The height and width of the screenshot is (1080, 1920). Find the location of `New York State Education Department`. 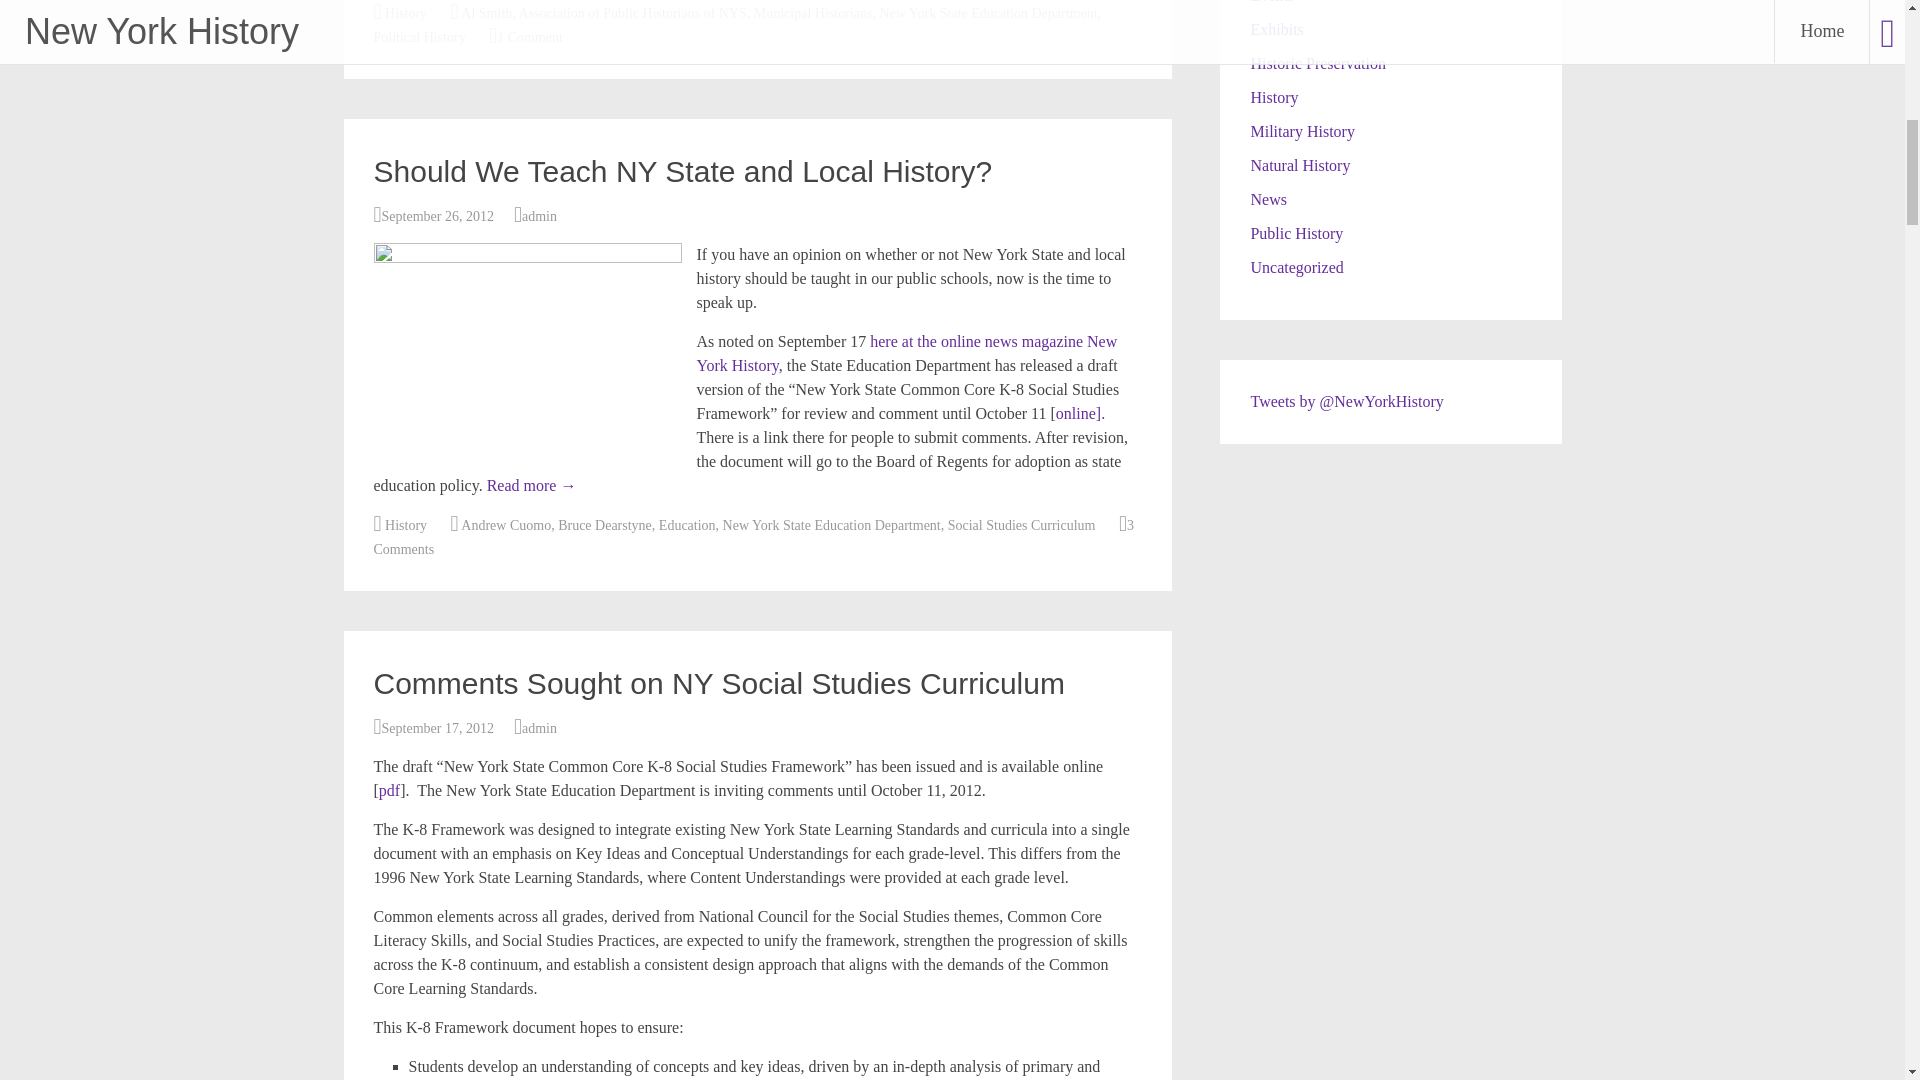

New York State Education Department is located at coordinates (988, 13).